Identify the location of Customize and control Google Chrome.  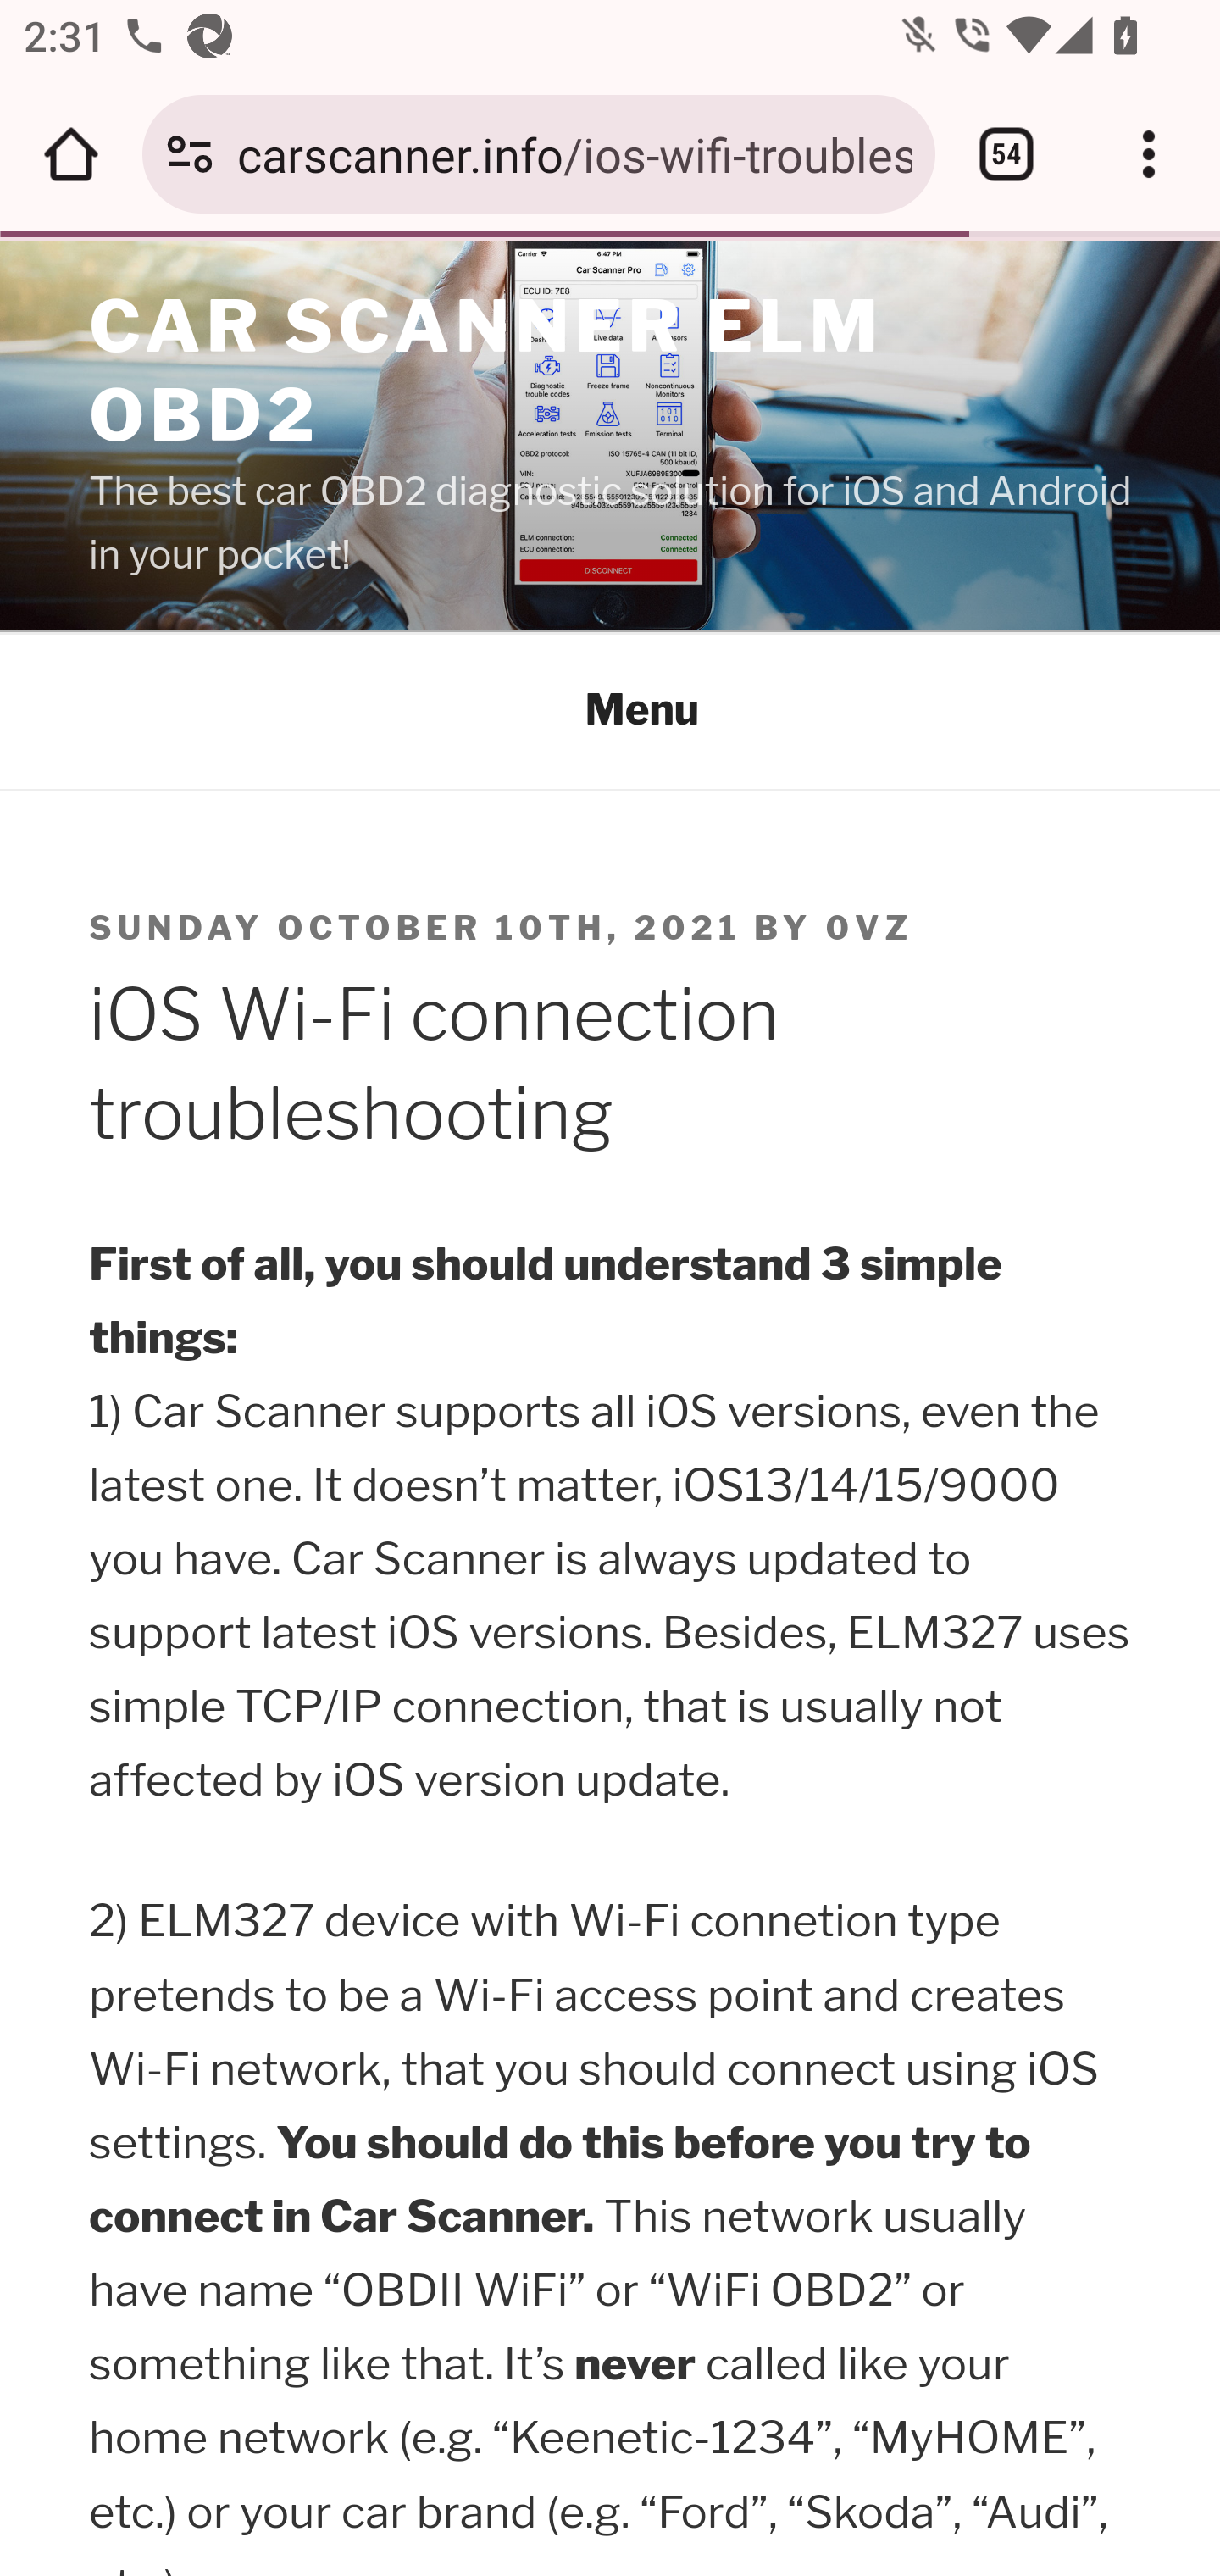
(1149, 154).